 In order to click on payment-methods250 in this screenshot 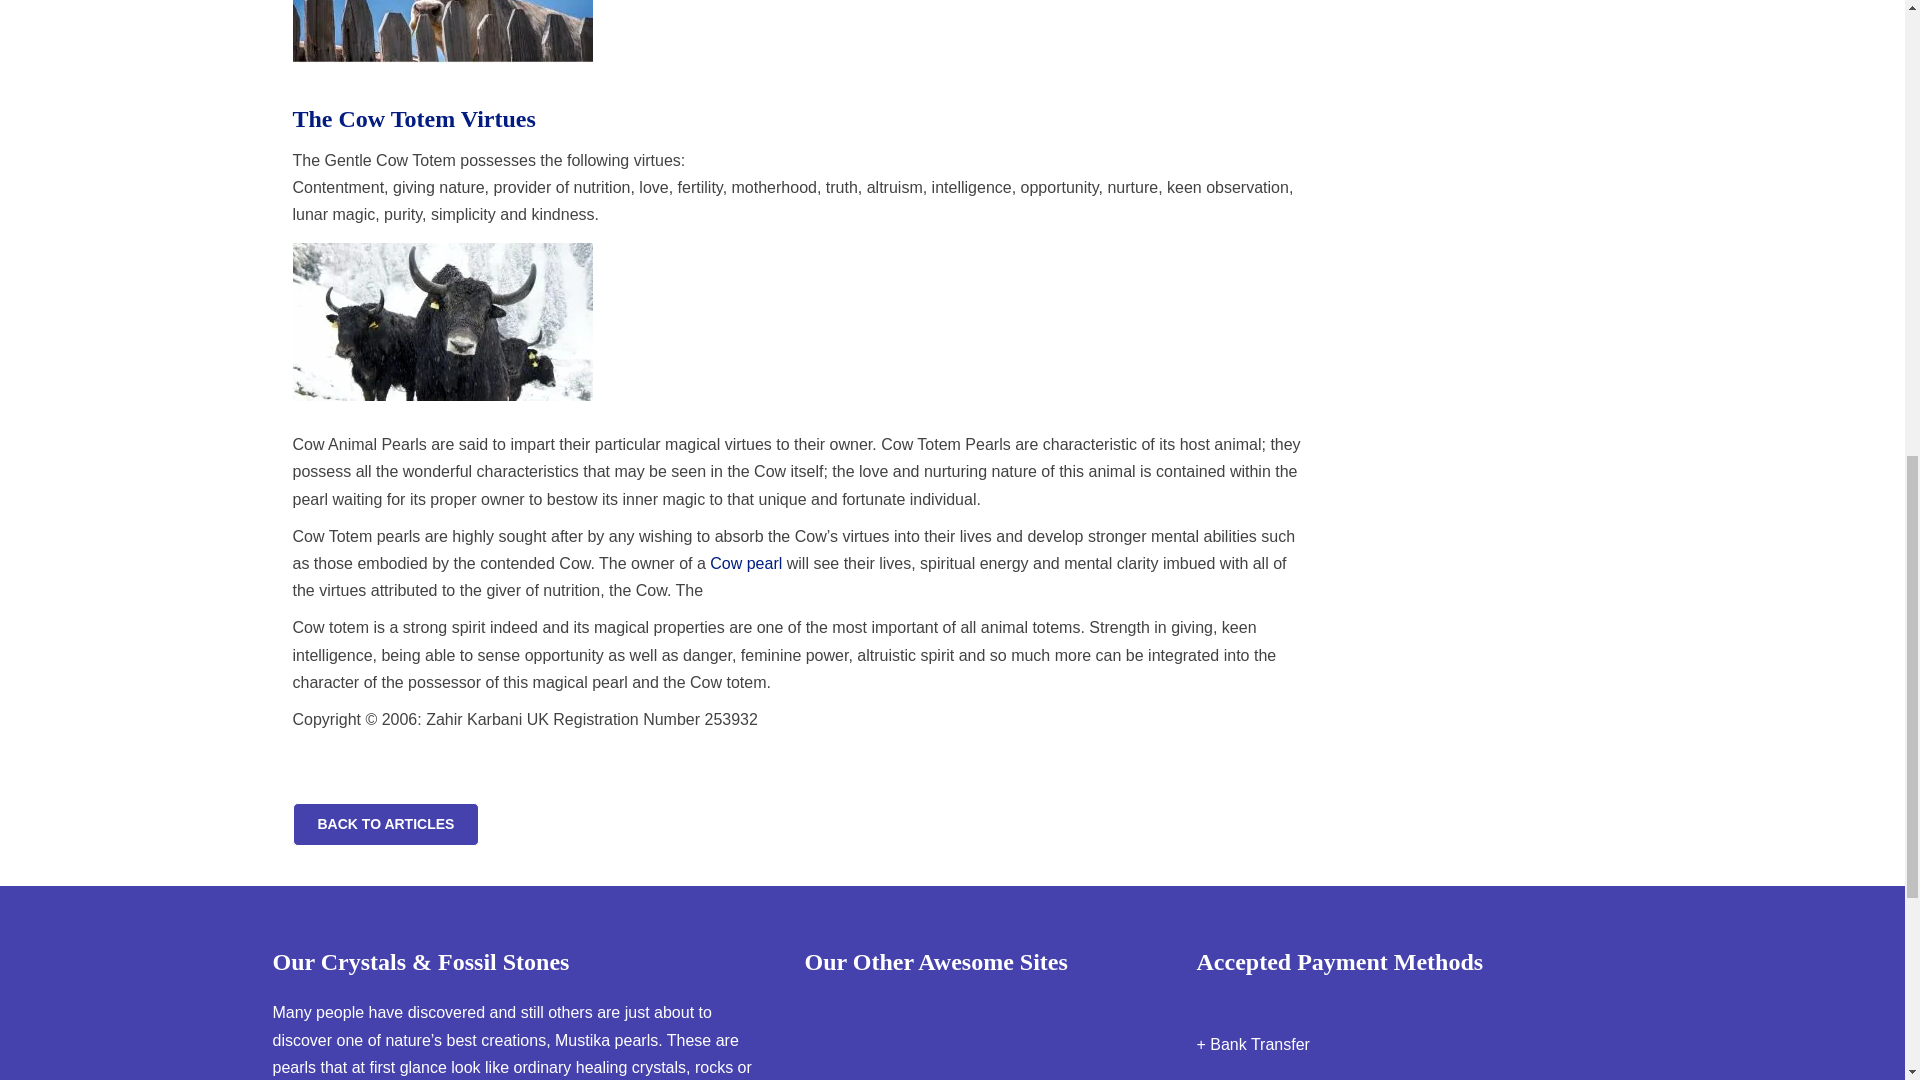, I will do `click(1311, 1004)`.